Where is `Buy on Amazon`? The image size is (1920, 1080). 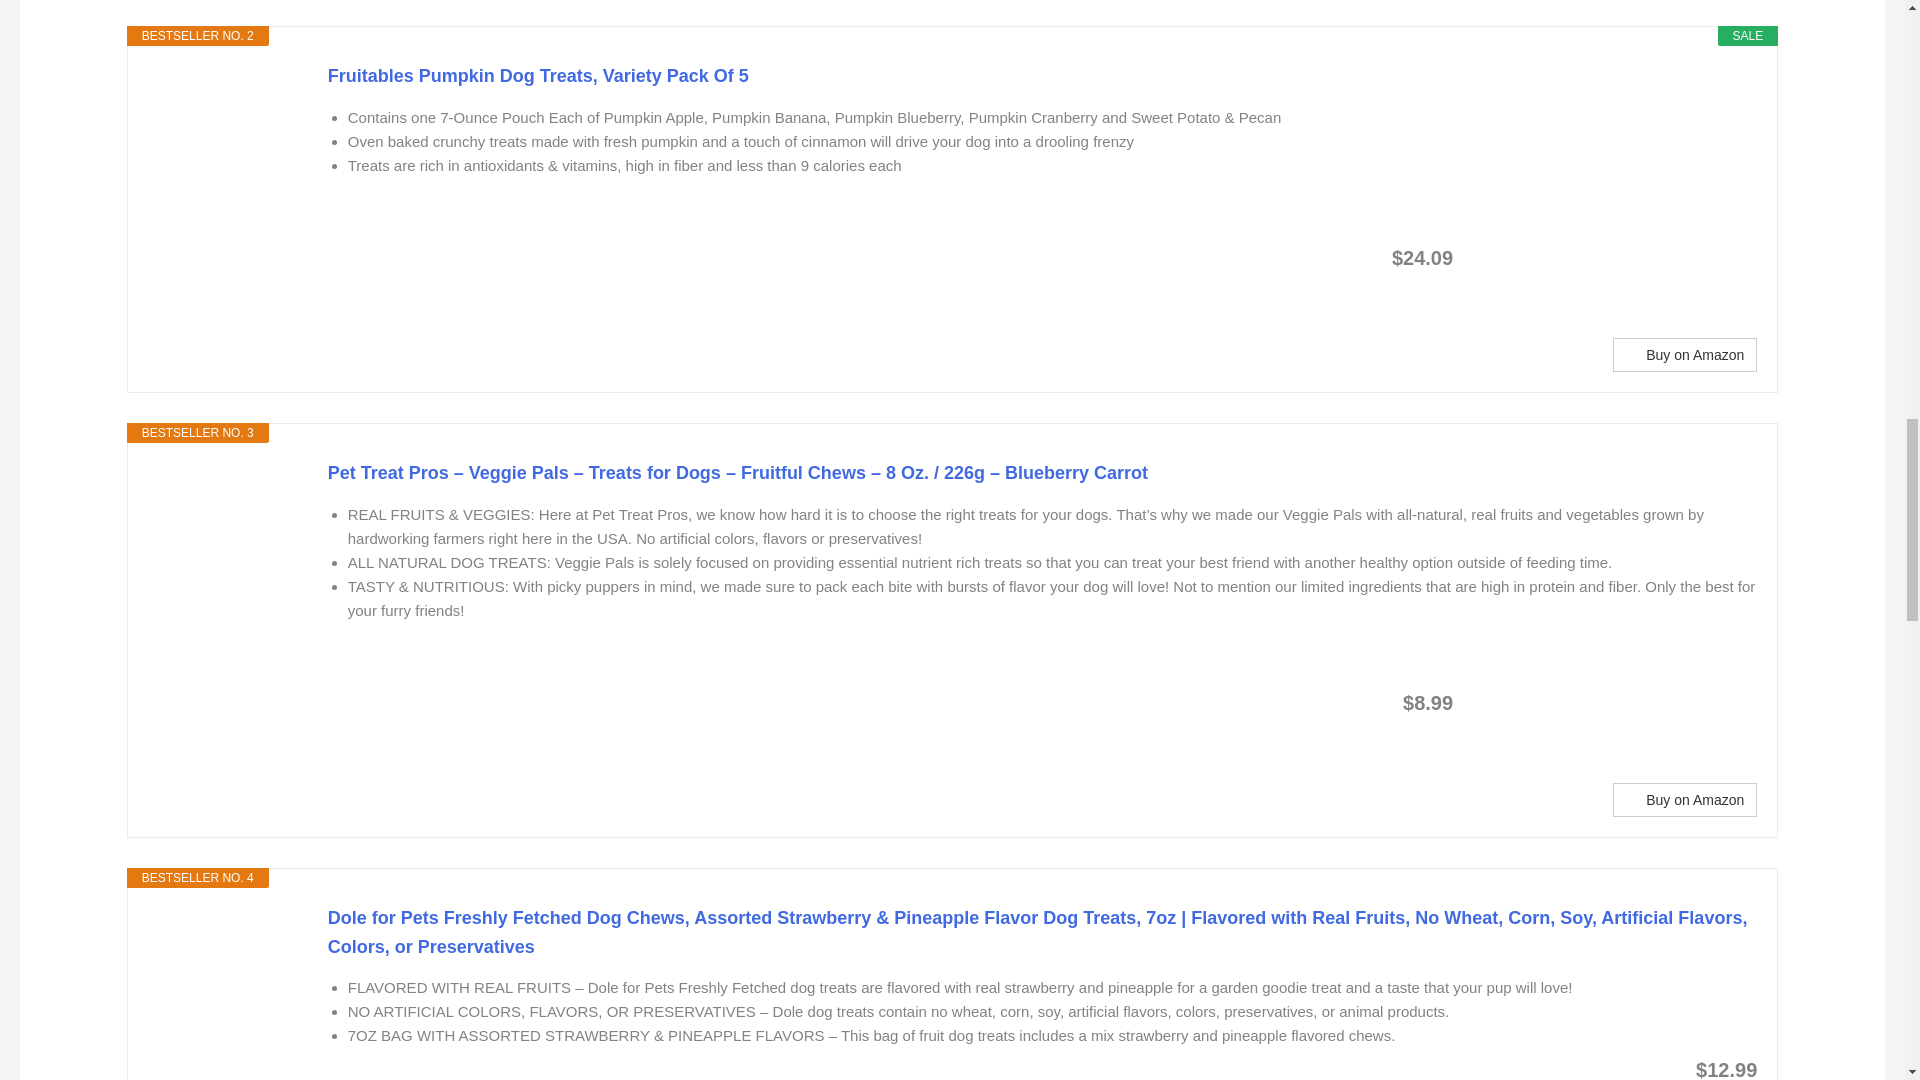
Buy on Amazon is located at coordinates (1684, 800).